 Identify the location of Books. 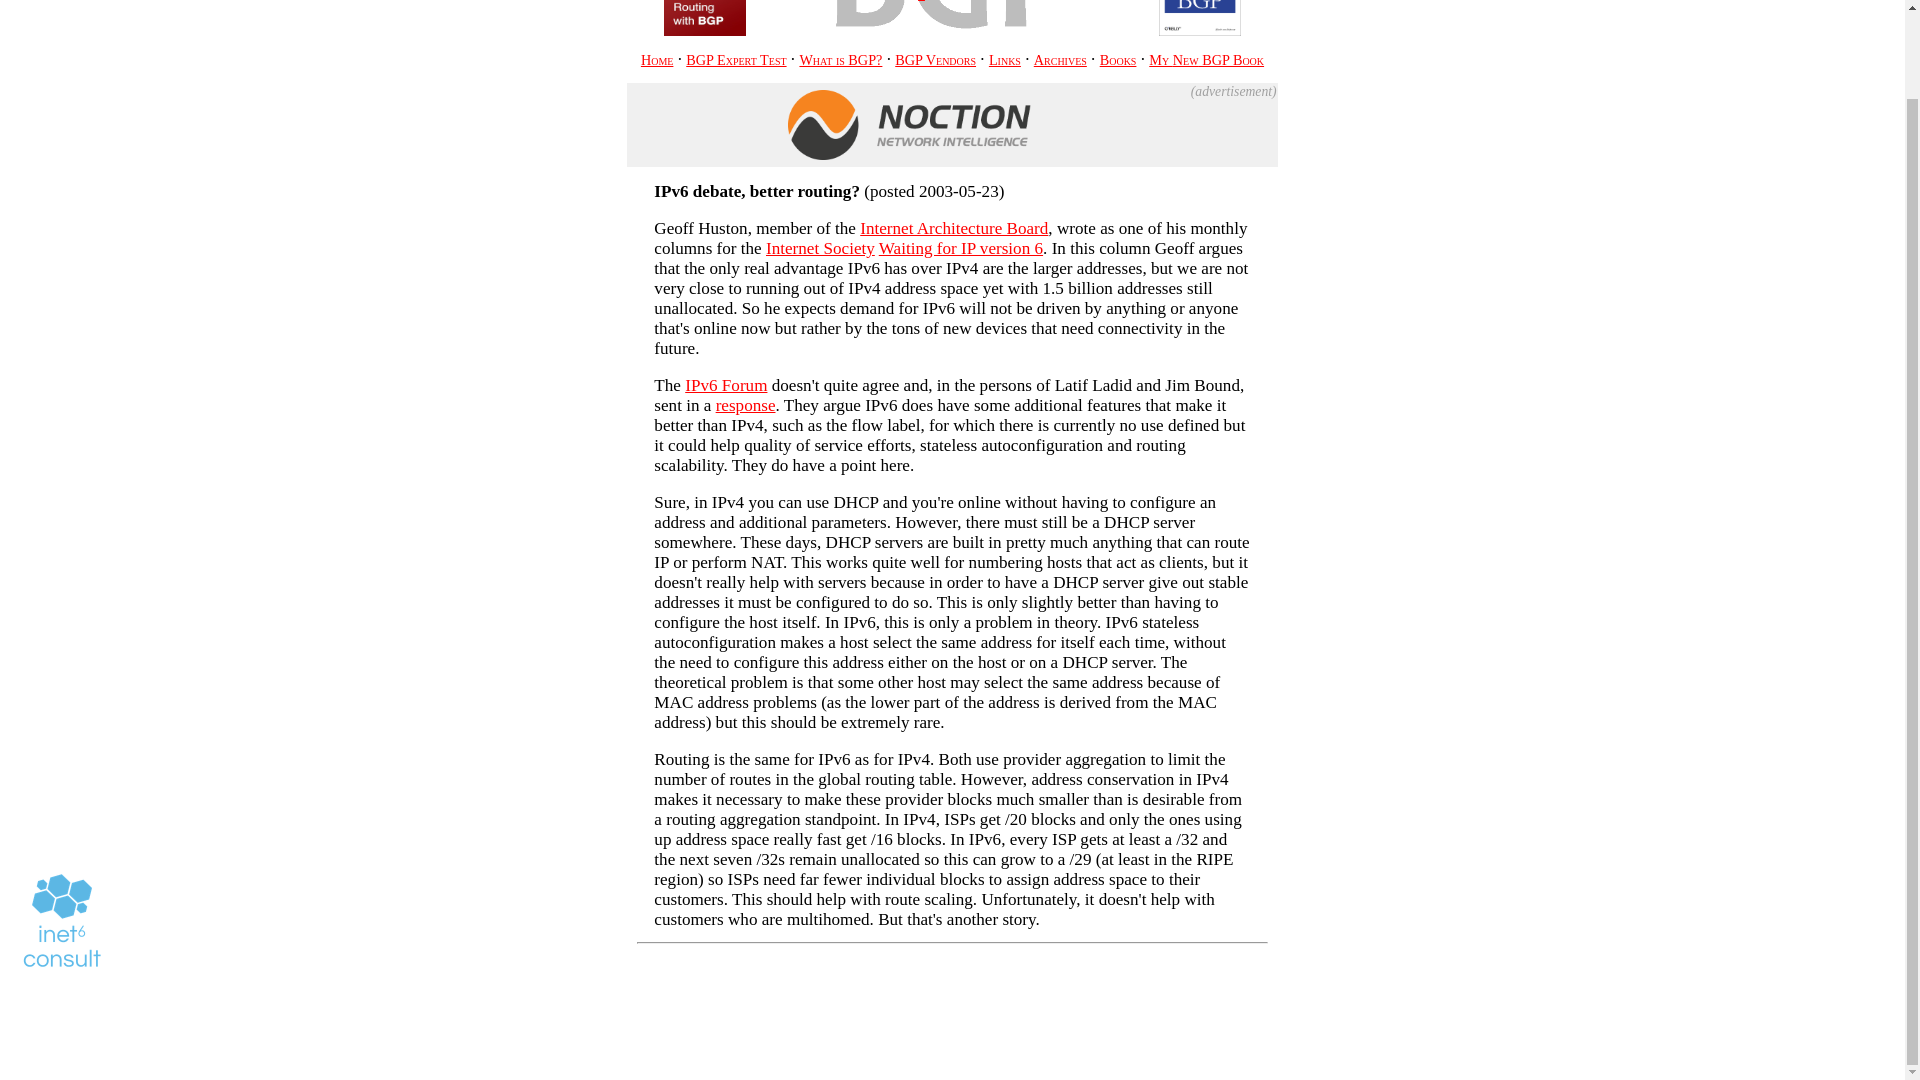
(1118, 60).